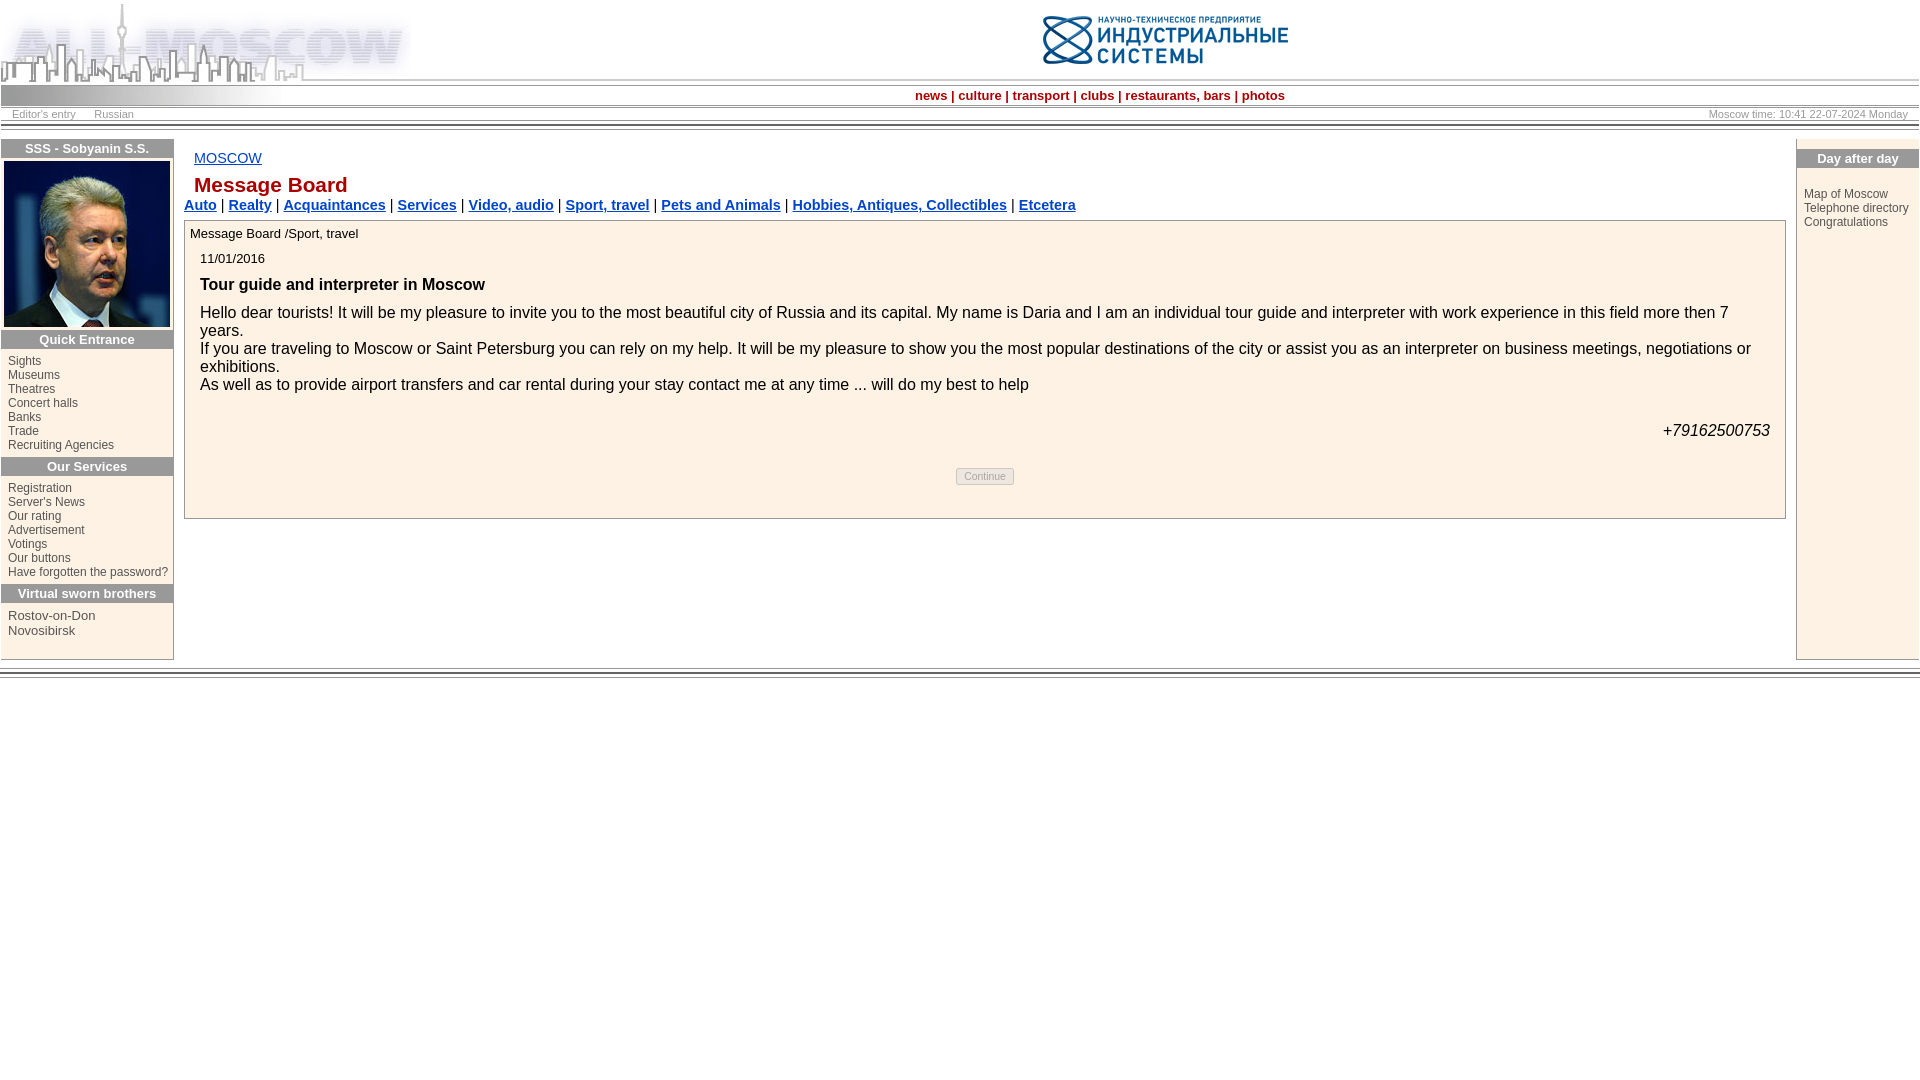  What do you see at coordinates (88, 571) in the screenshot?
I see `Have forgotten the password?` at bounding box center [88, 571].